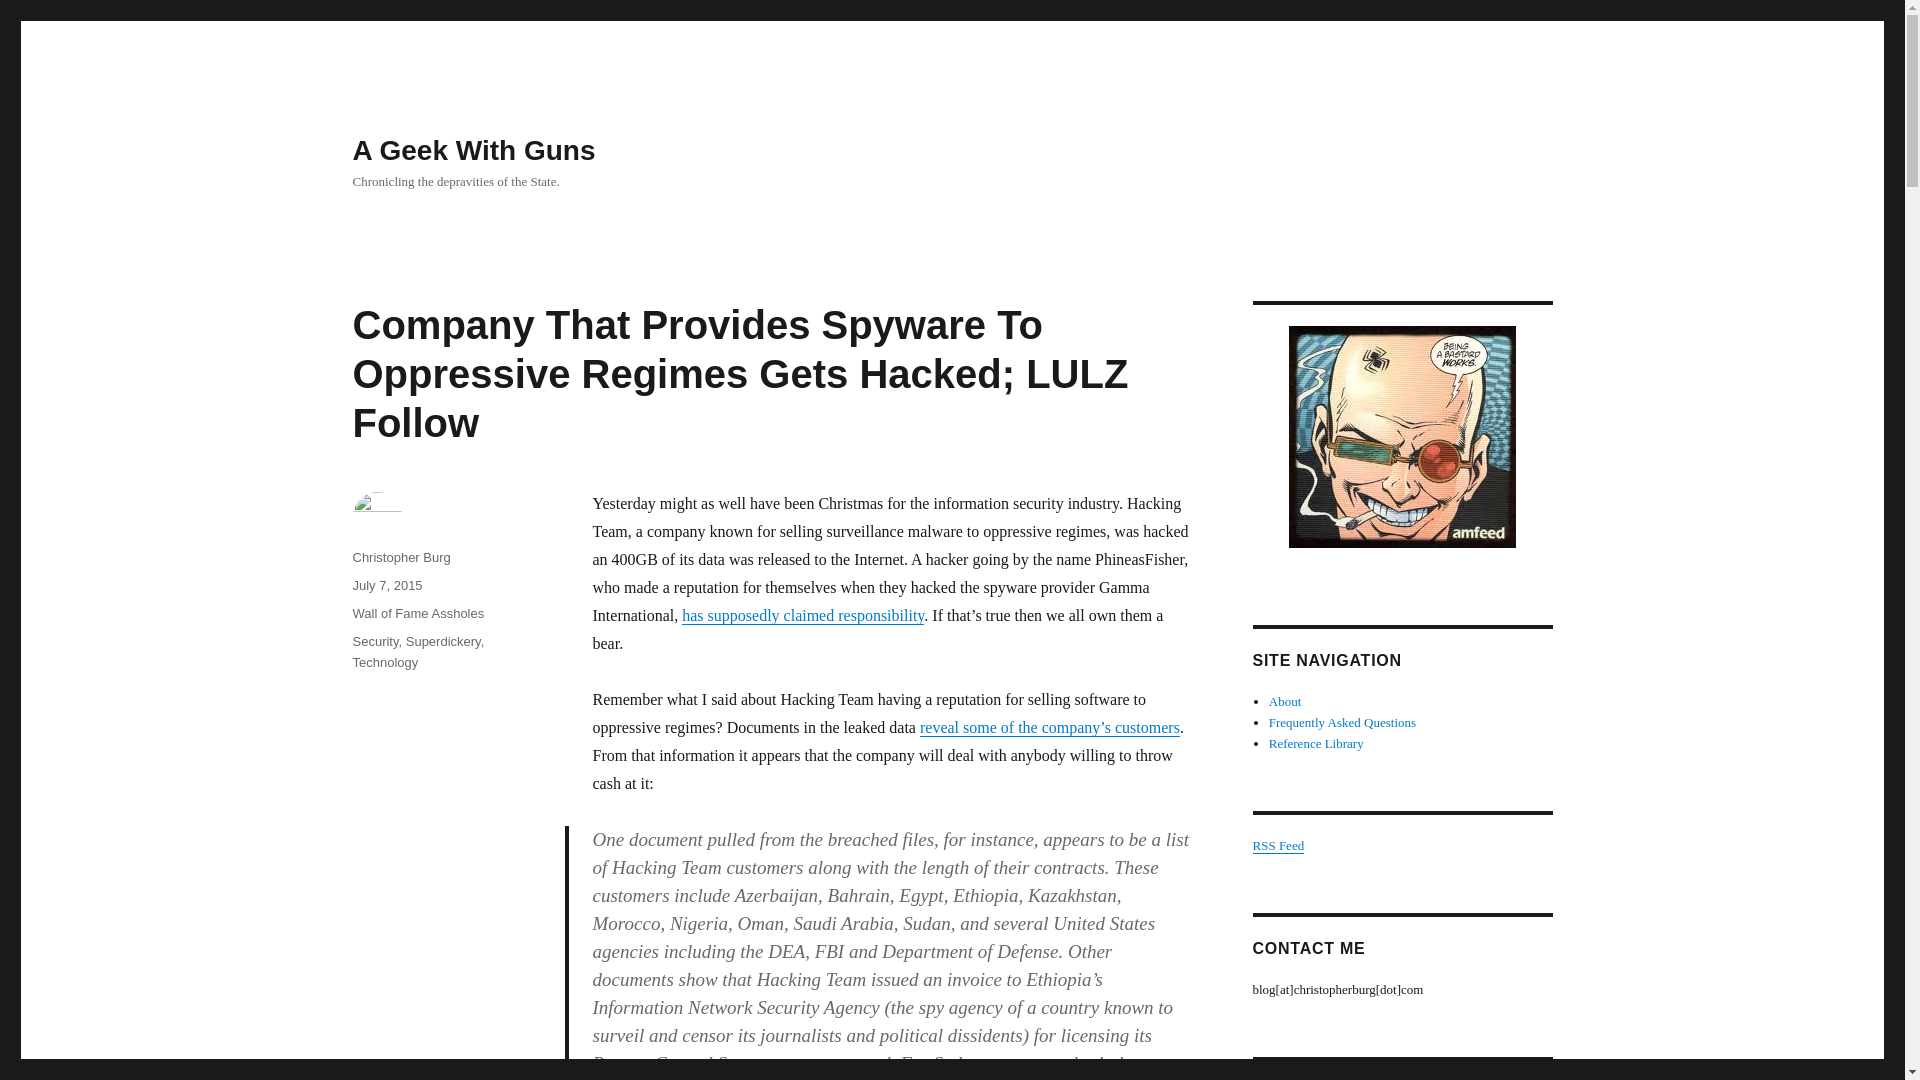 The image size is (1920, 1080). I want to click on has supposedly claimed responsibility, so click(802, 615).